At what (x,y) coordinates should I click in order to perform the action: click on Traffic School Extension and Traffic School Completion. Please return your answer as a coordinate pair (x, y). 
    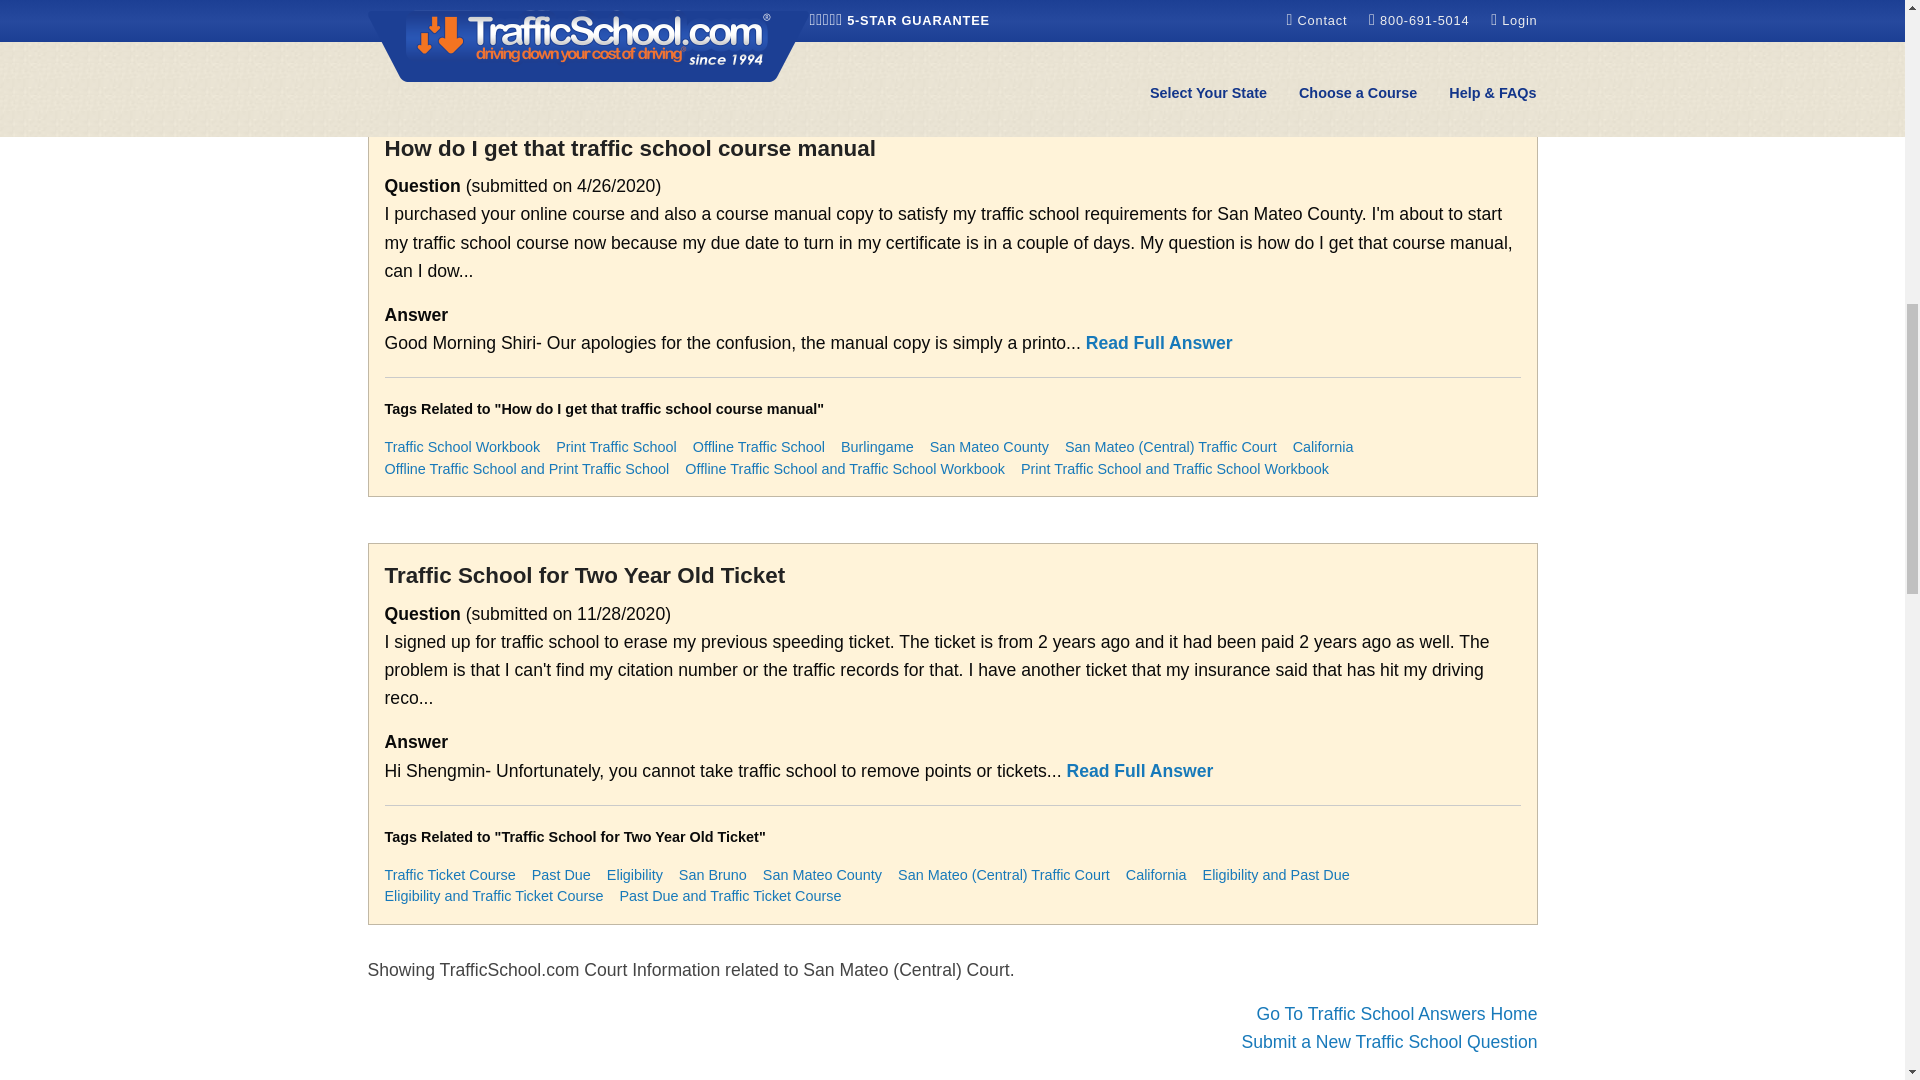
    Looking at the image, I should click on (1194, 40).